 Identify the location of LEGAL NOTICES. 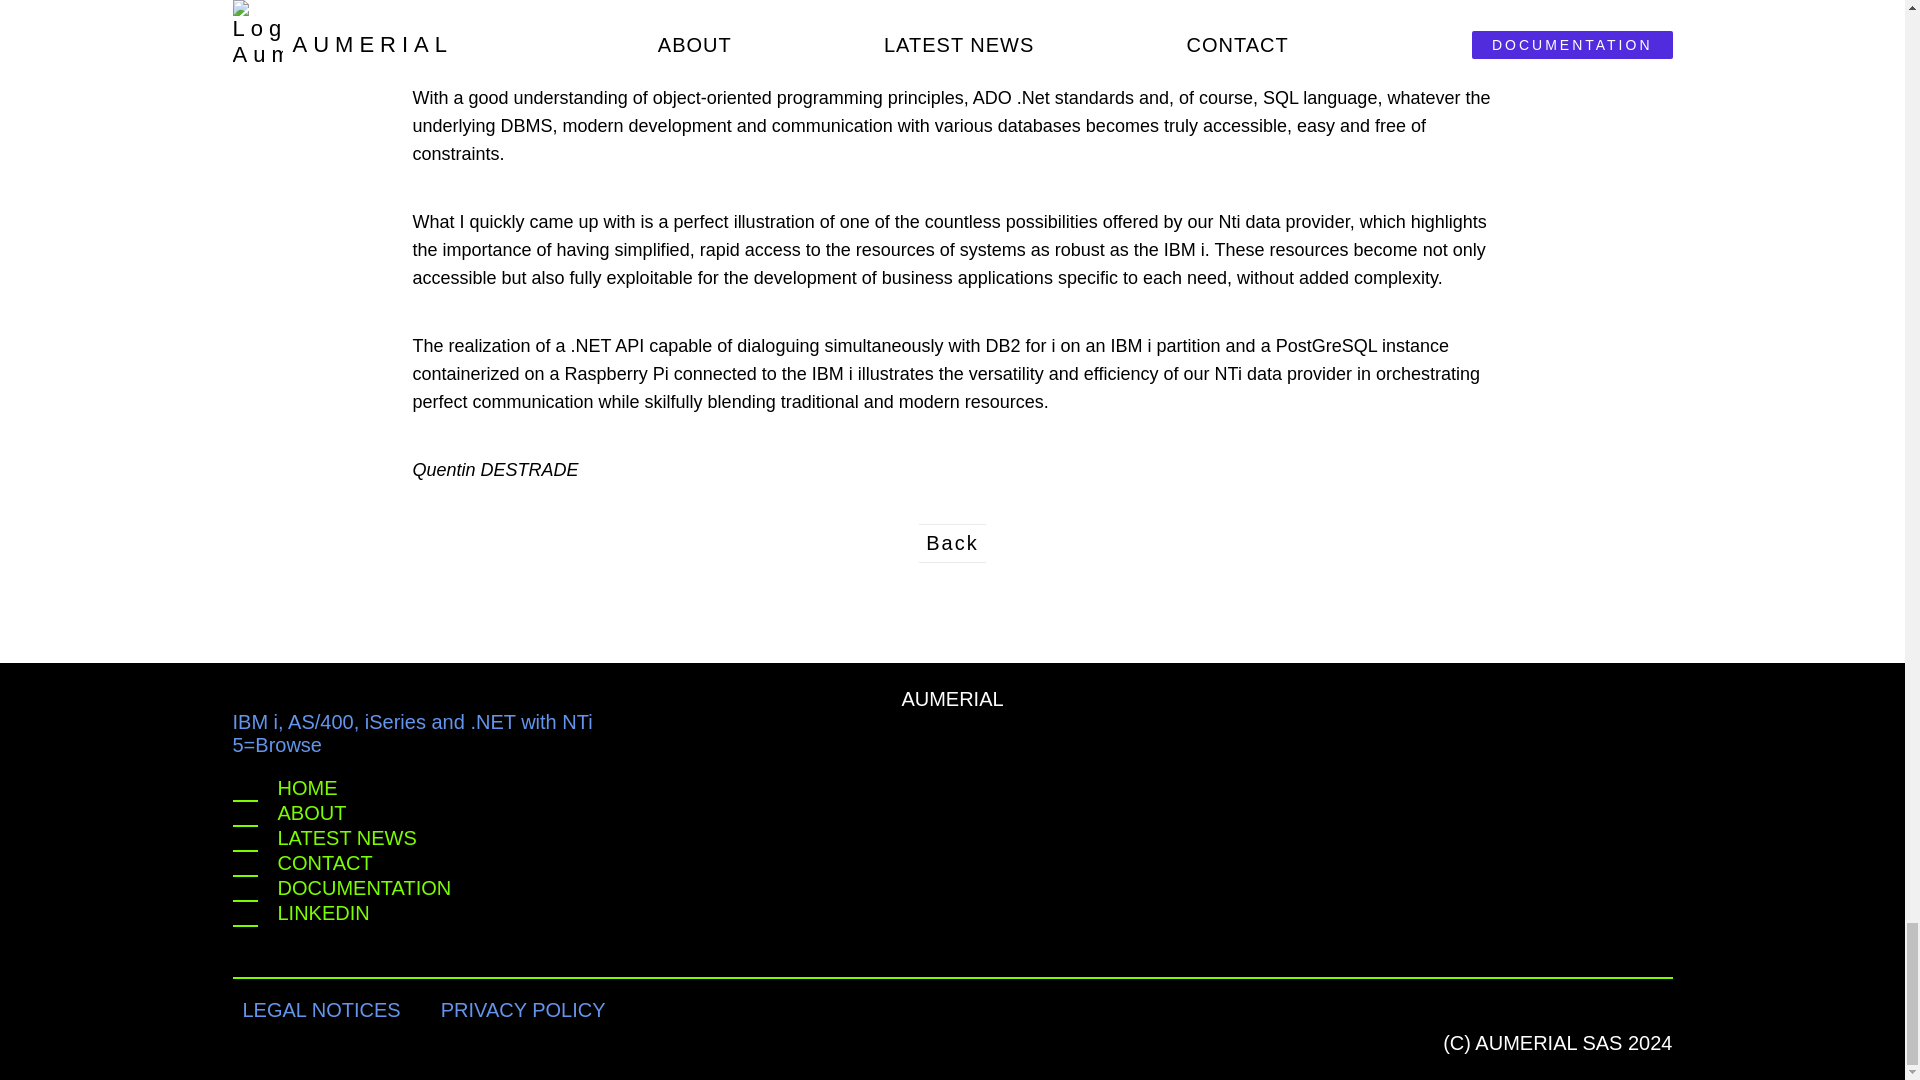
(321, 1010).